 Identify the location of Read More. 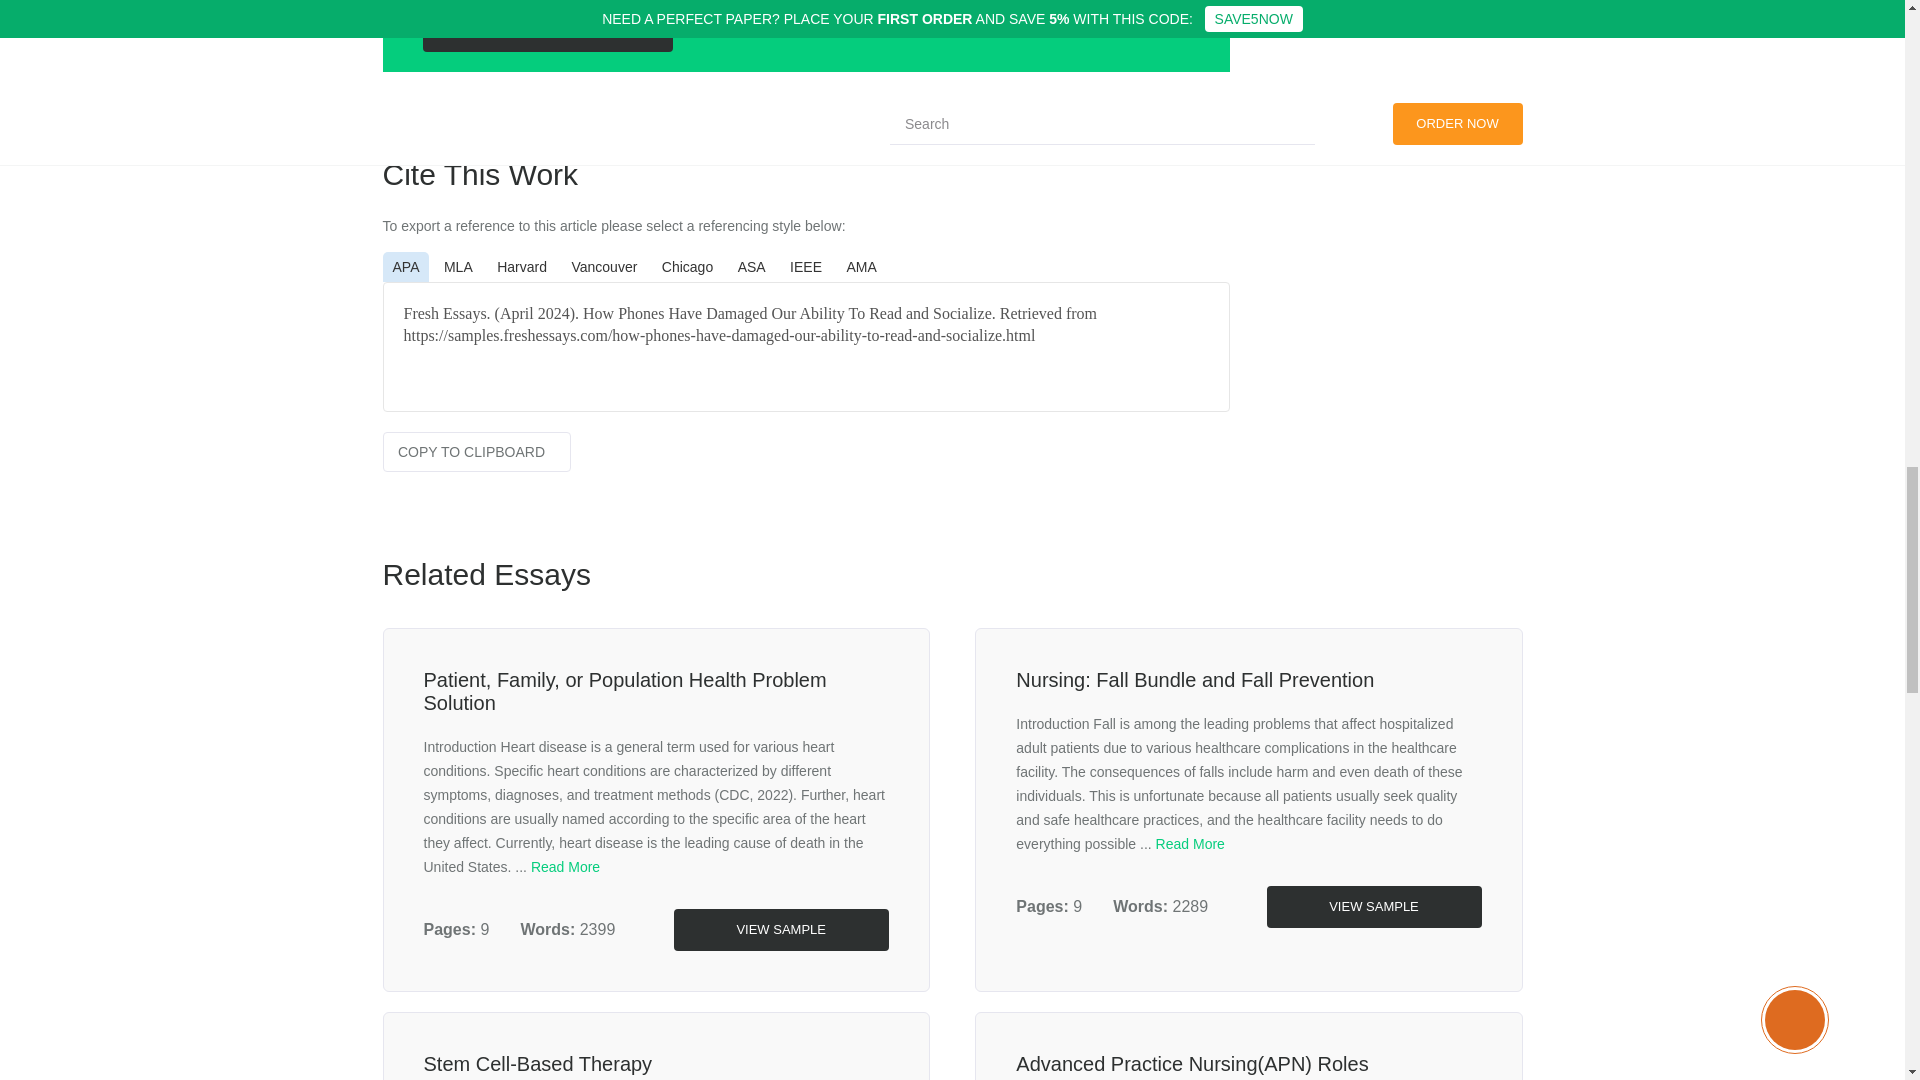
(1190, 844).